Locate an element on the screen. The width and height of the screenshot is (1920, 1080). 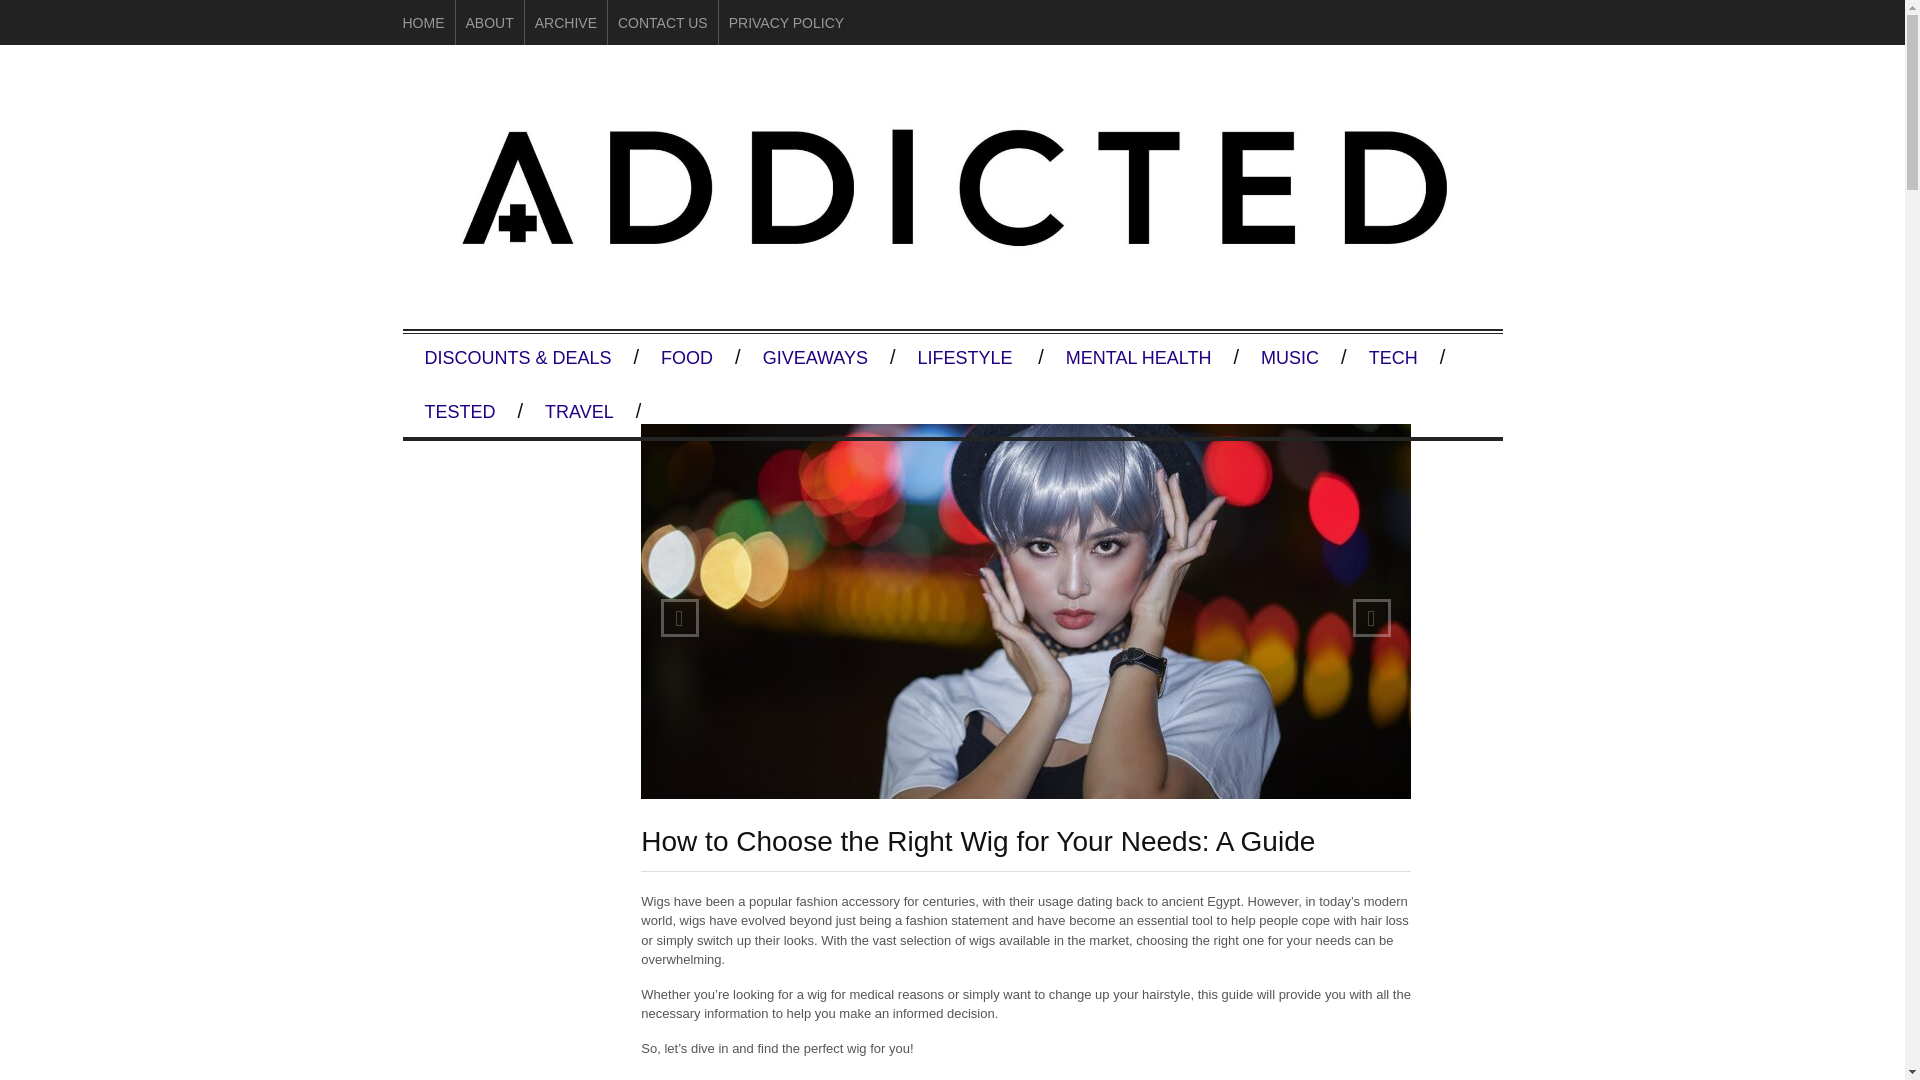
FOOD is located at coordinates (687, 358).